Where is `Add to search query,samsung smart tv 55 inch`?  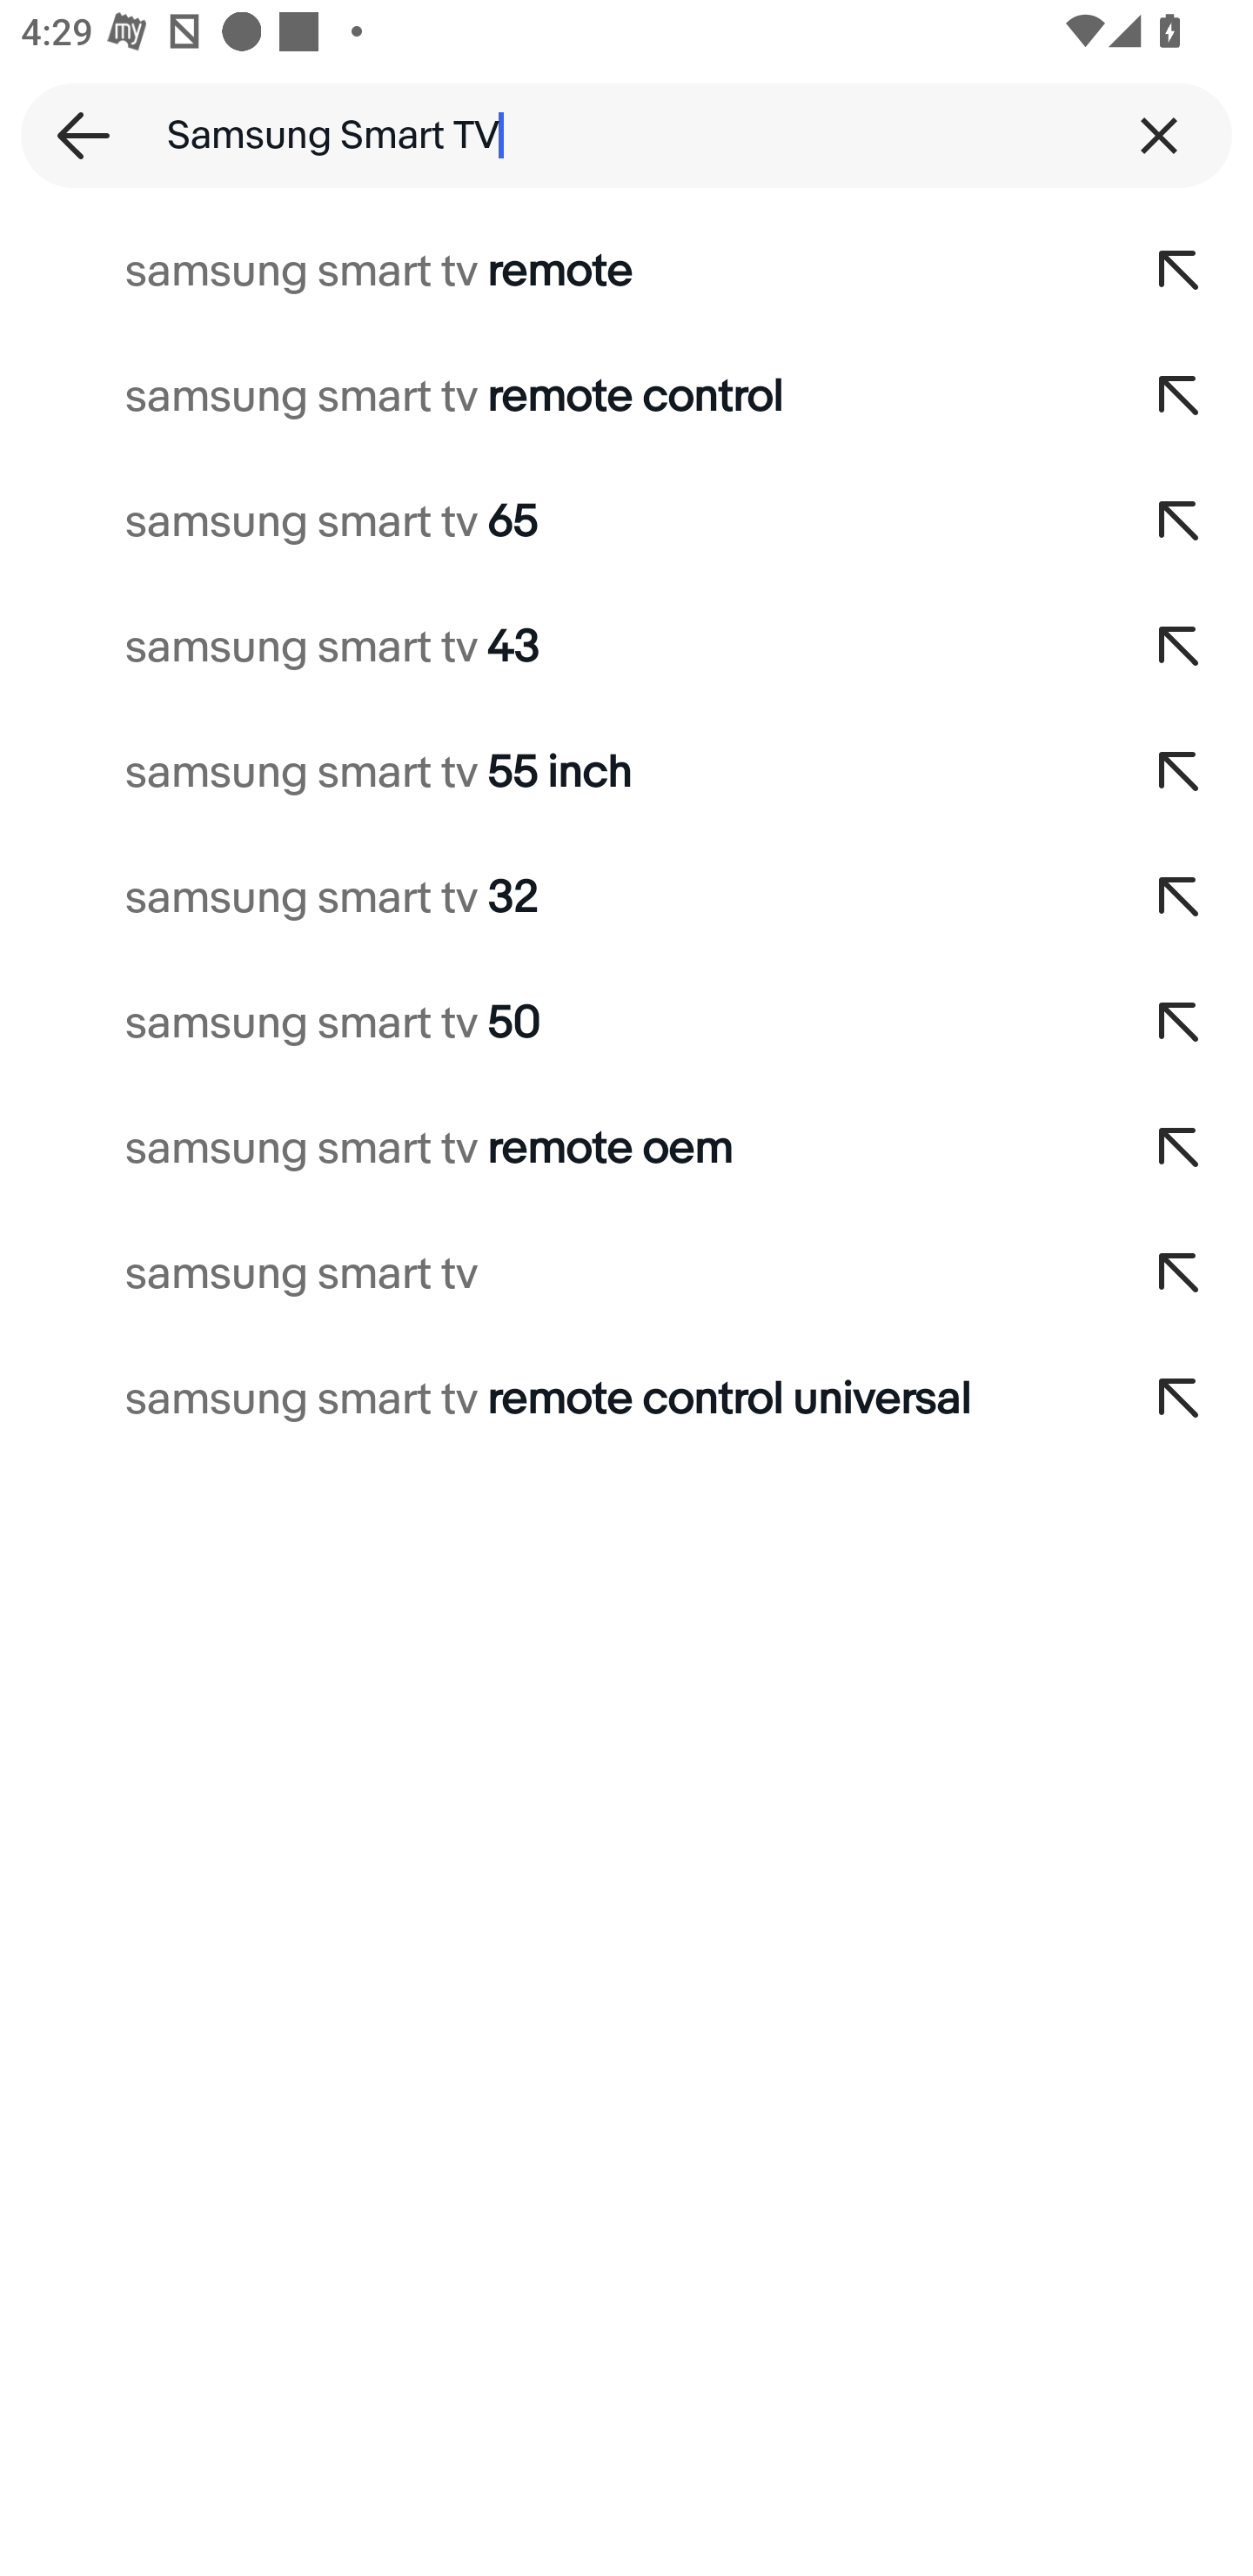
Add to search query,samsung smart tv 55 inch is located at coordinates (1180, 773).